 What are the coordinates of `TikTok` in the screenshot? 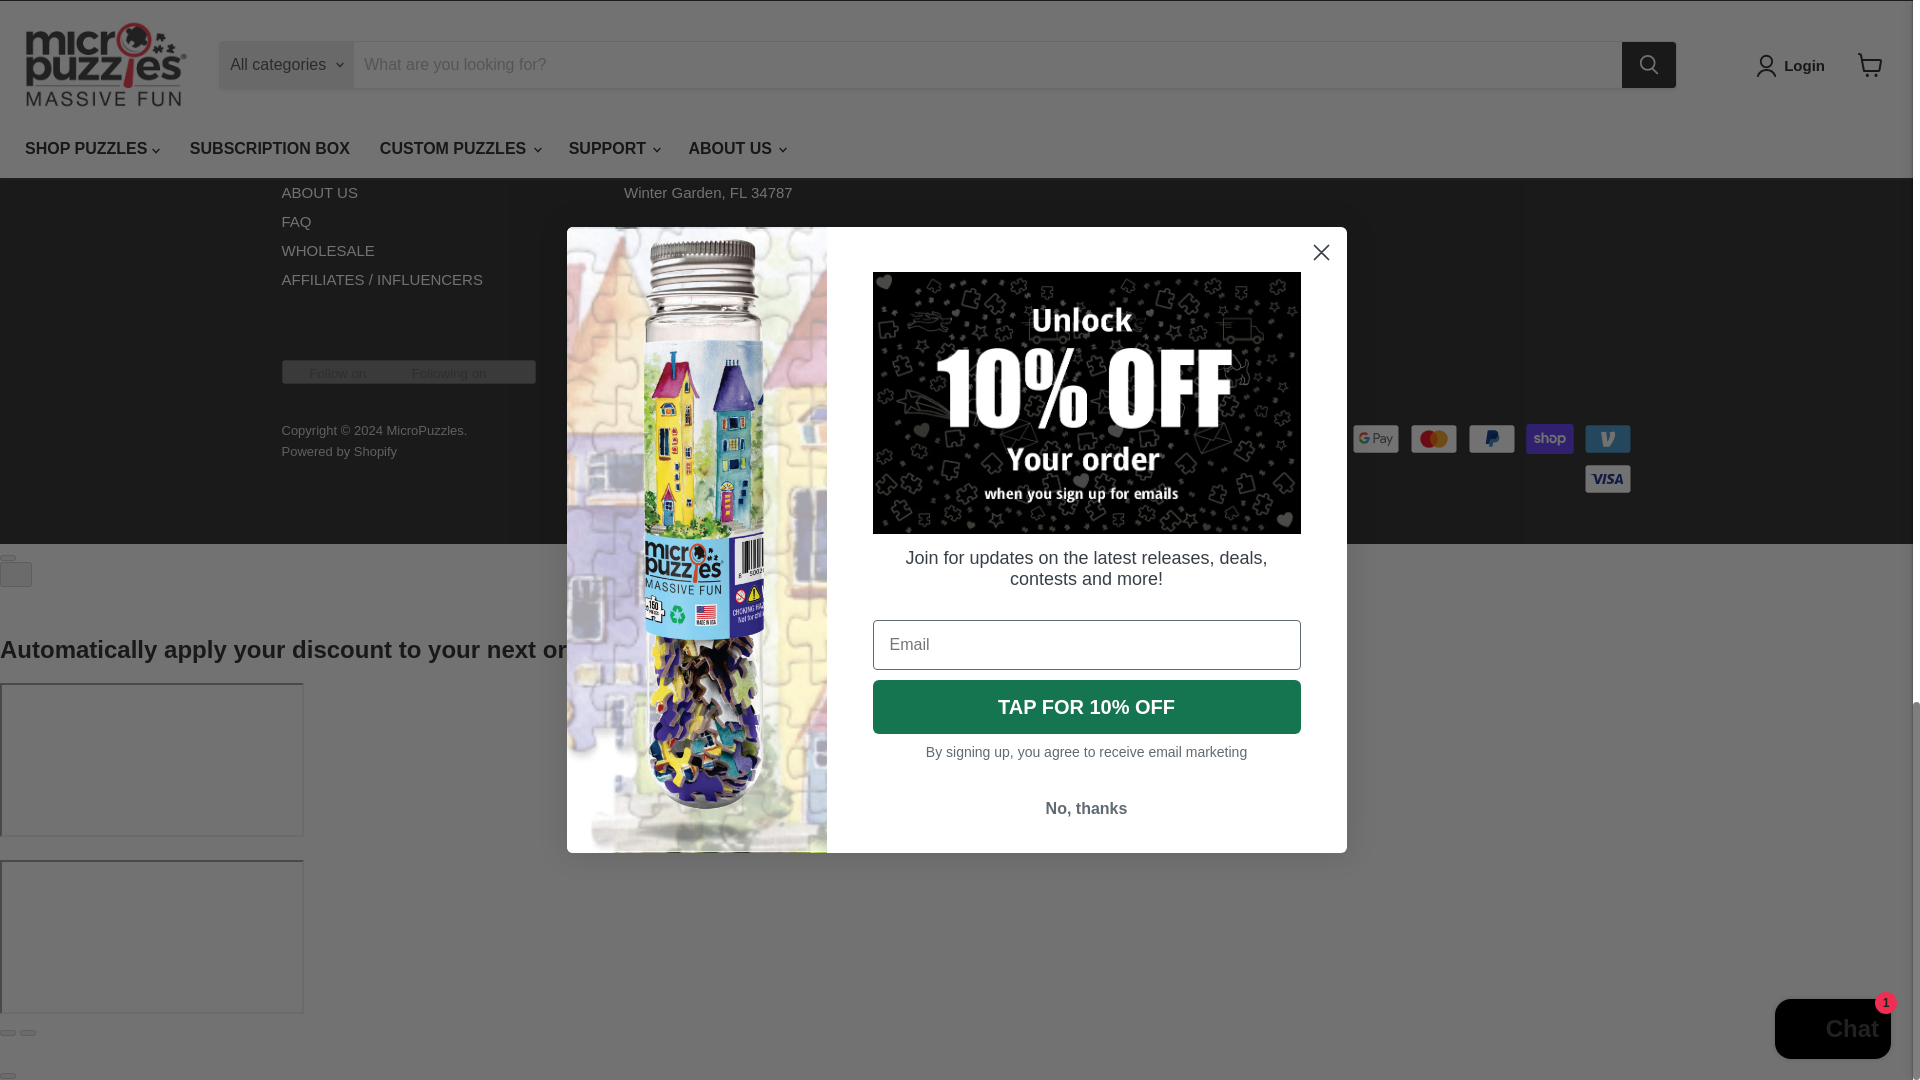 It's located at (1124, 108).